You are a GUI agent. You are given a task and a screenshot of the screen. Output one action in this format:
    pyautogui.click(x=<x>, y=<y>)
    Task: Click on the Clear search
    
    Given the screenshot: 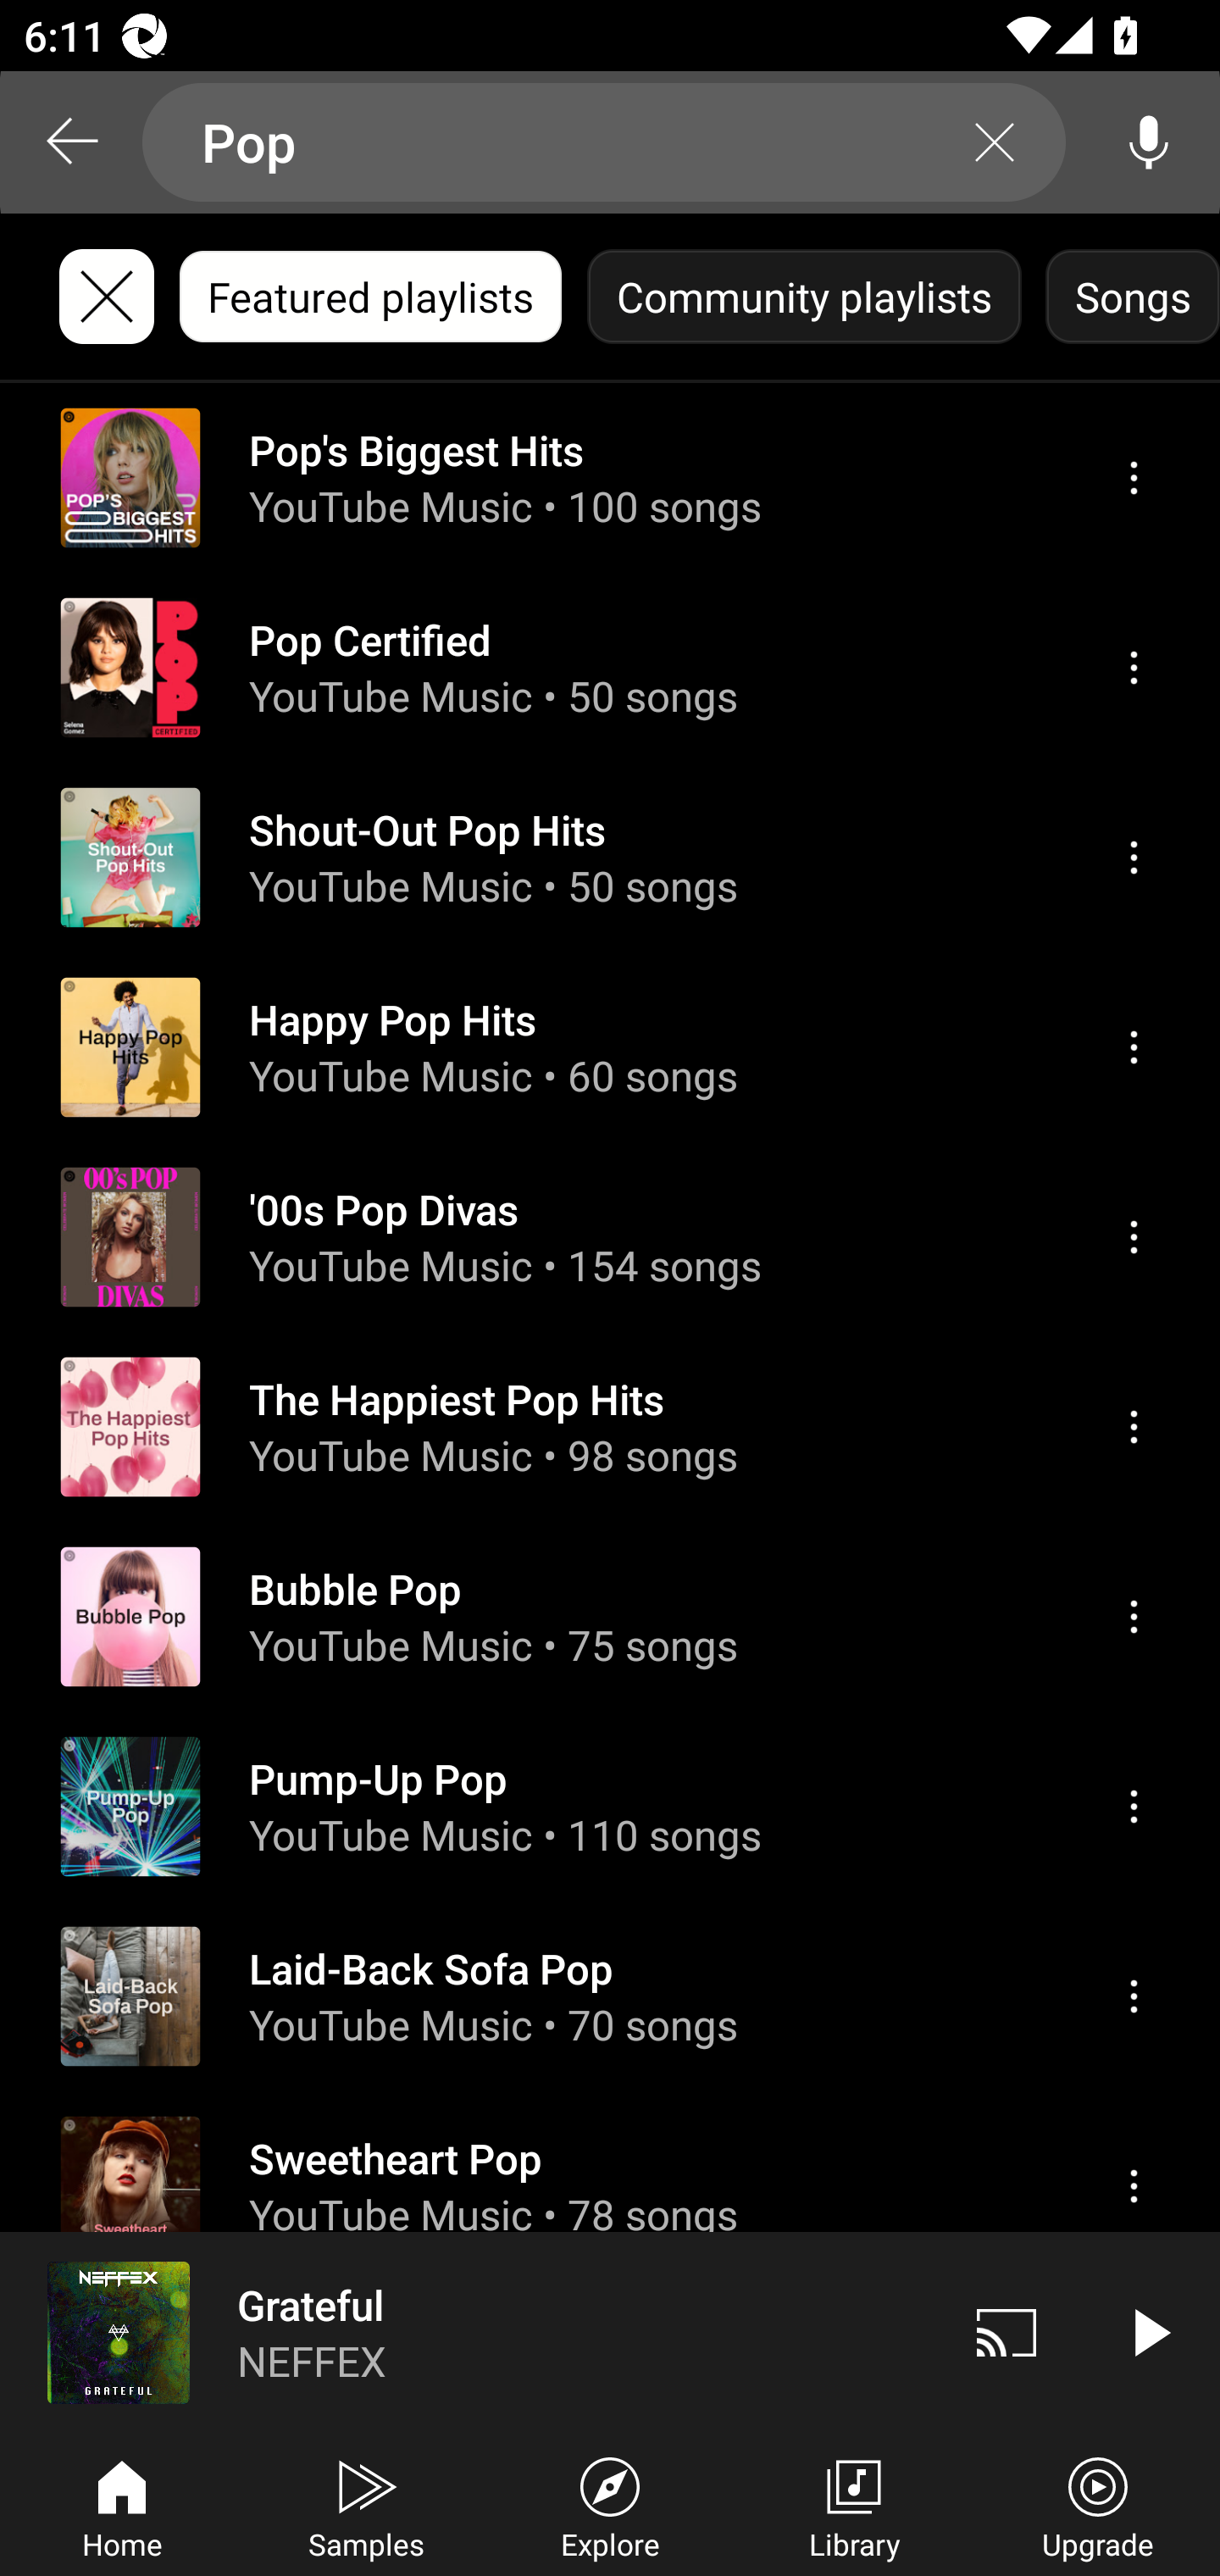 What is the action you would take?
    pyautogui.click(x=995, y=142)
    